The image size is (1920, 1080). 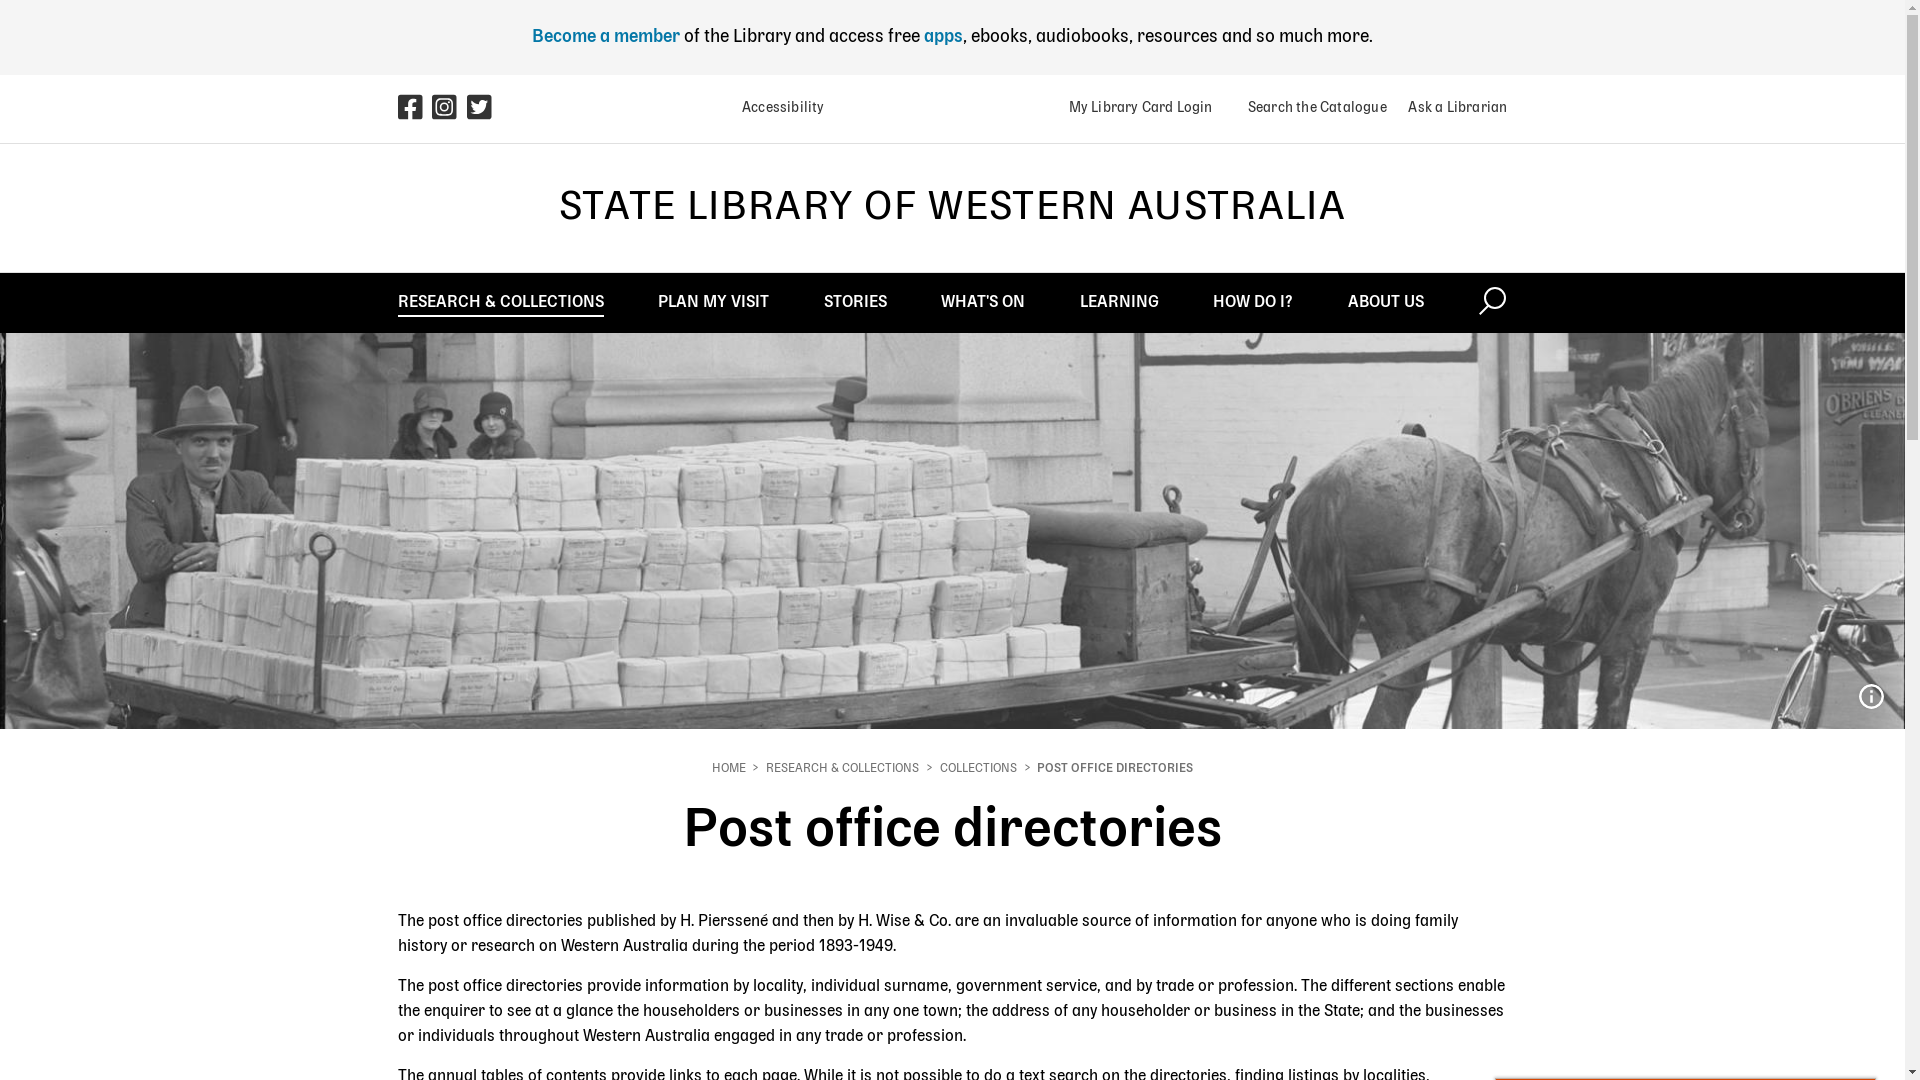 What do you see at coordinates (1120, 302) in the screenshot?
I see `LEARNING` at bounding box center [1120, 302].